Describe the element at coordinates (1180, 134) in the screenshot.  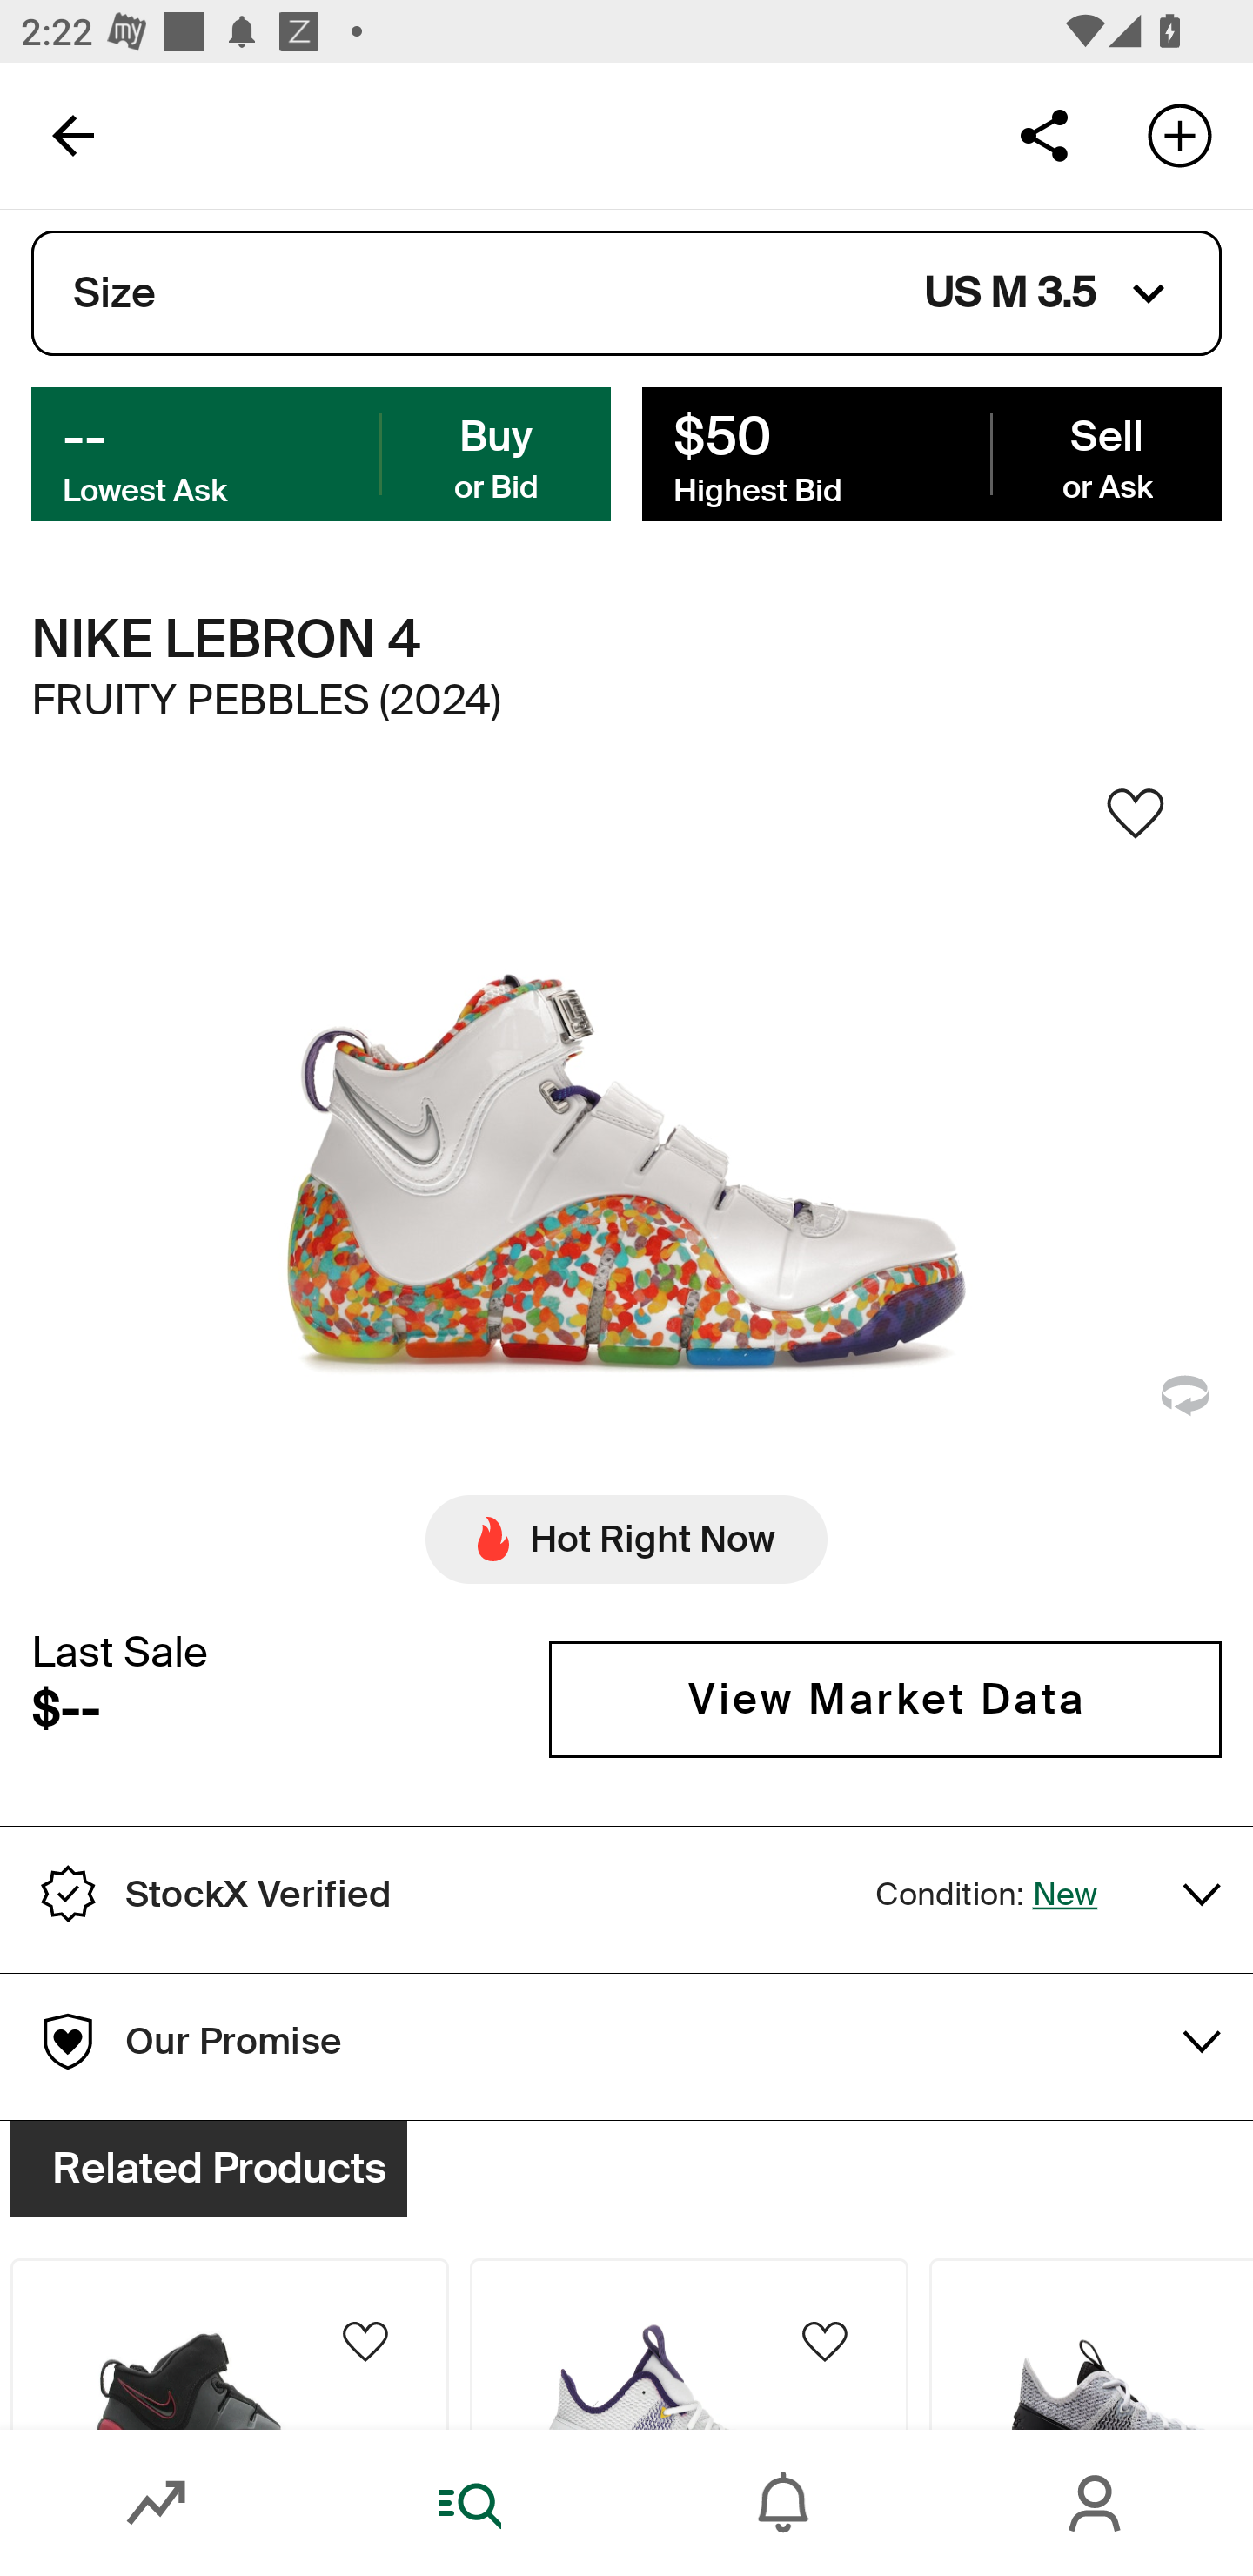
I see `Add` at that location.